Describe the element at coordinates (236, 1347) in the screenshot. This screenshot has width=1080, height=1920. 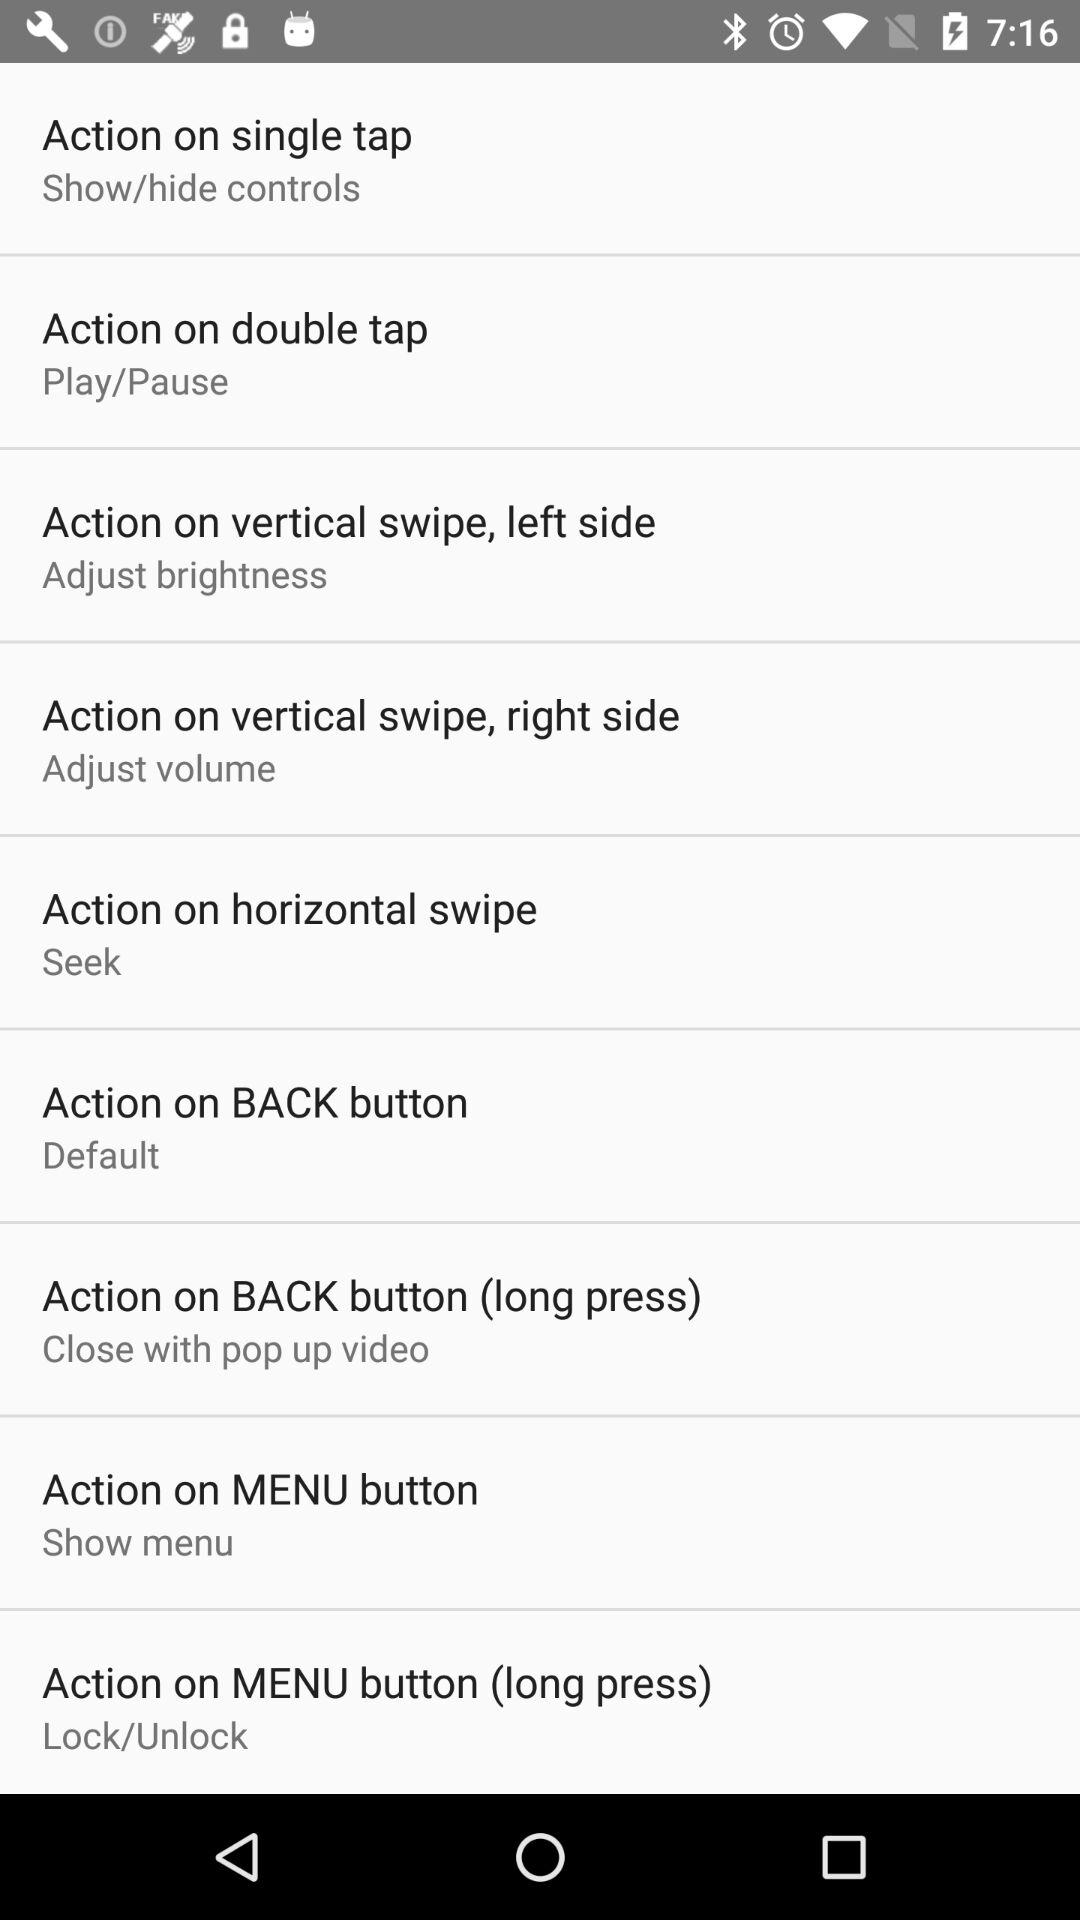
I see `turn off the icon below the action on back icon` at that location.